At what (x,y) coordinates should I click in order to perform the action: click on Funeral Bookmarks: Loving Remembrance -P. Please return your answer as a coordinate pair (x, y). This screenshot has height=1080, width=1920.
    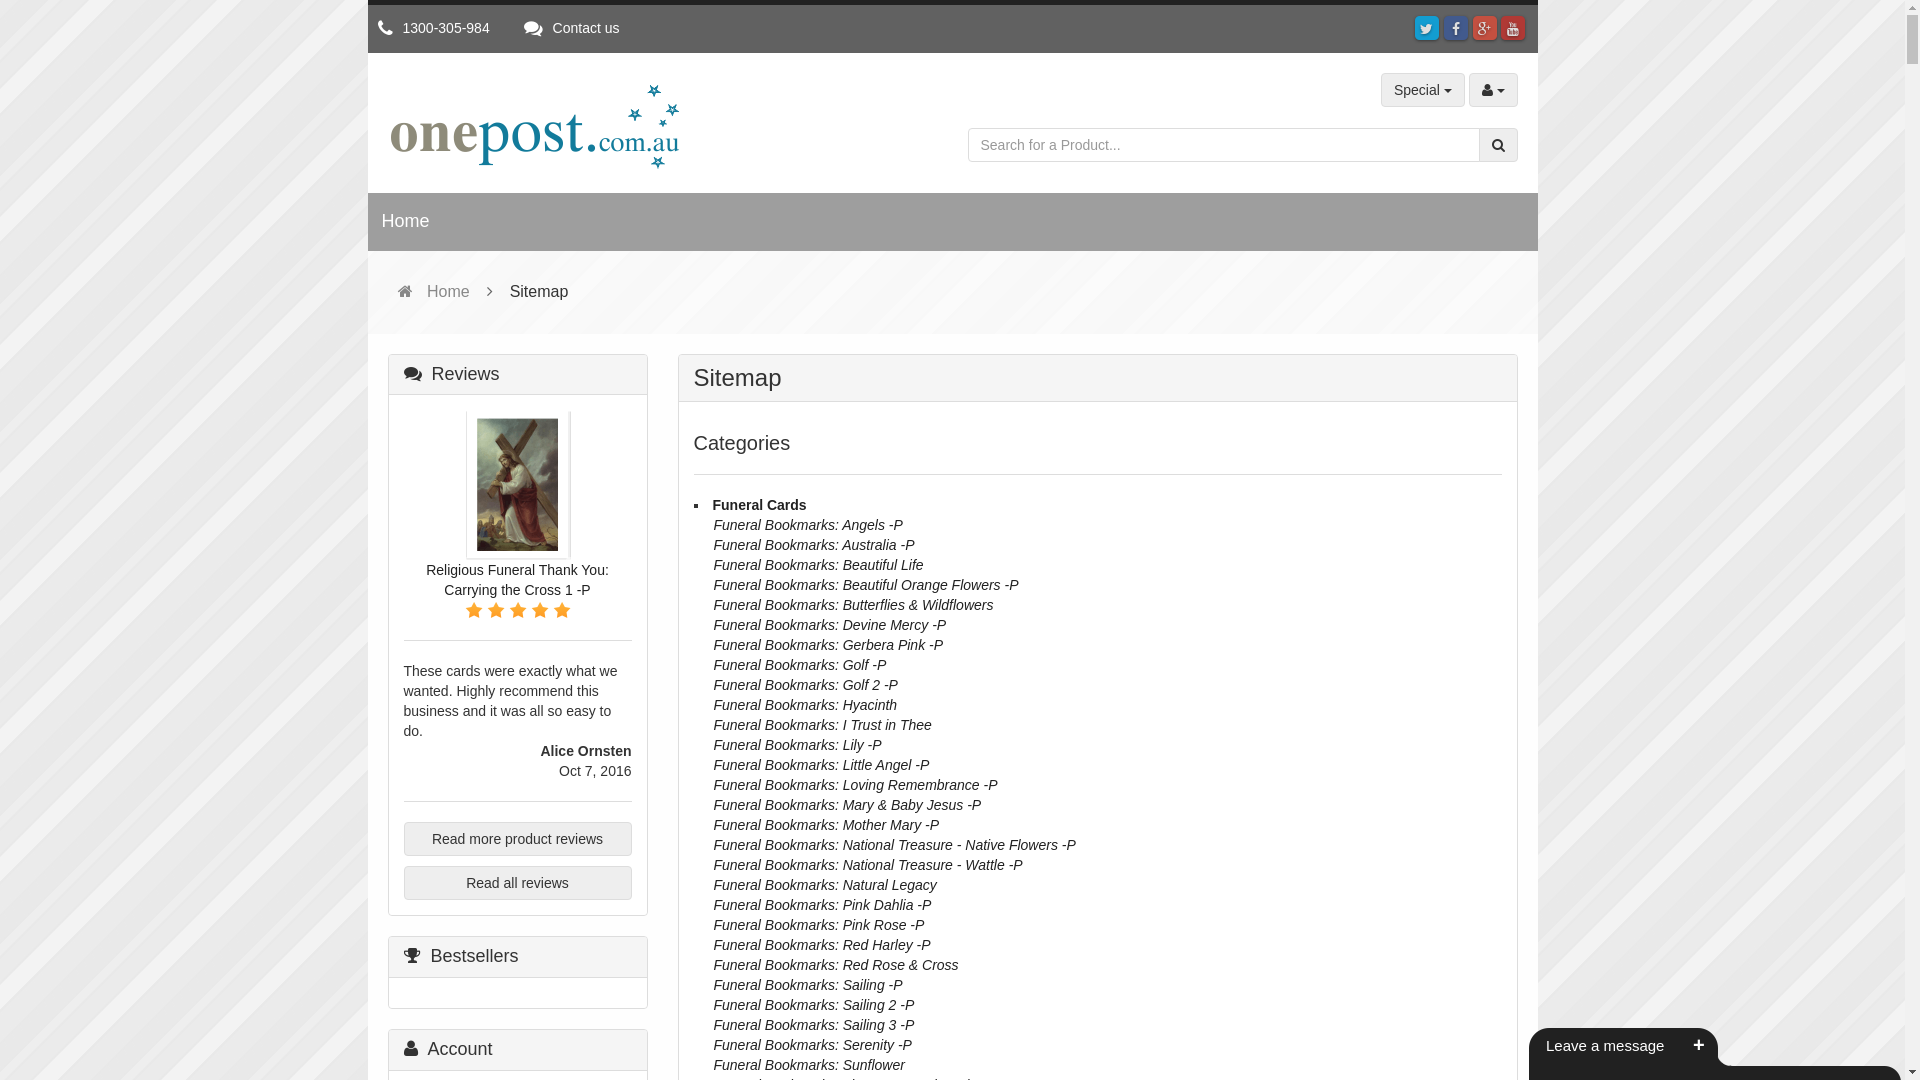
    Looking at the image, I should click on (856, 785).